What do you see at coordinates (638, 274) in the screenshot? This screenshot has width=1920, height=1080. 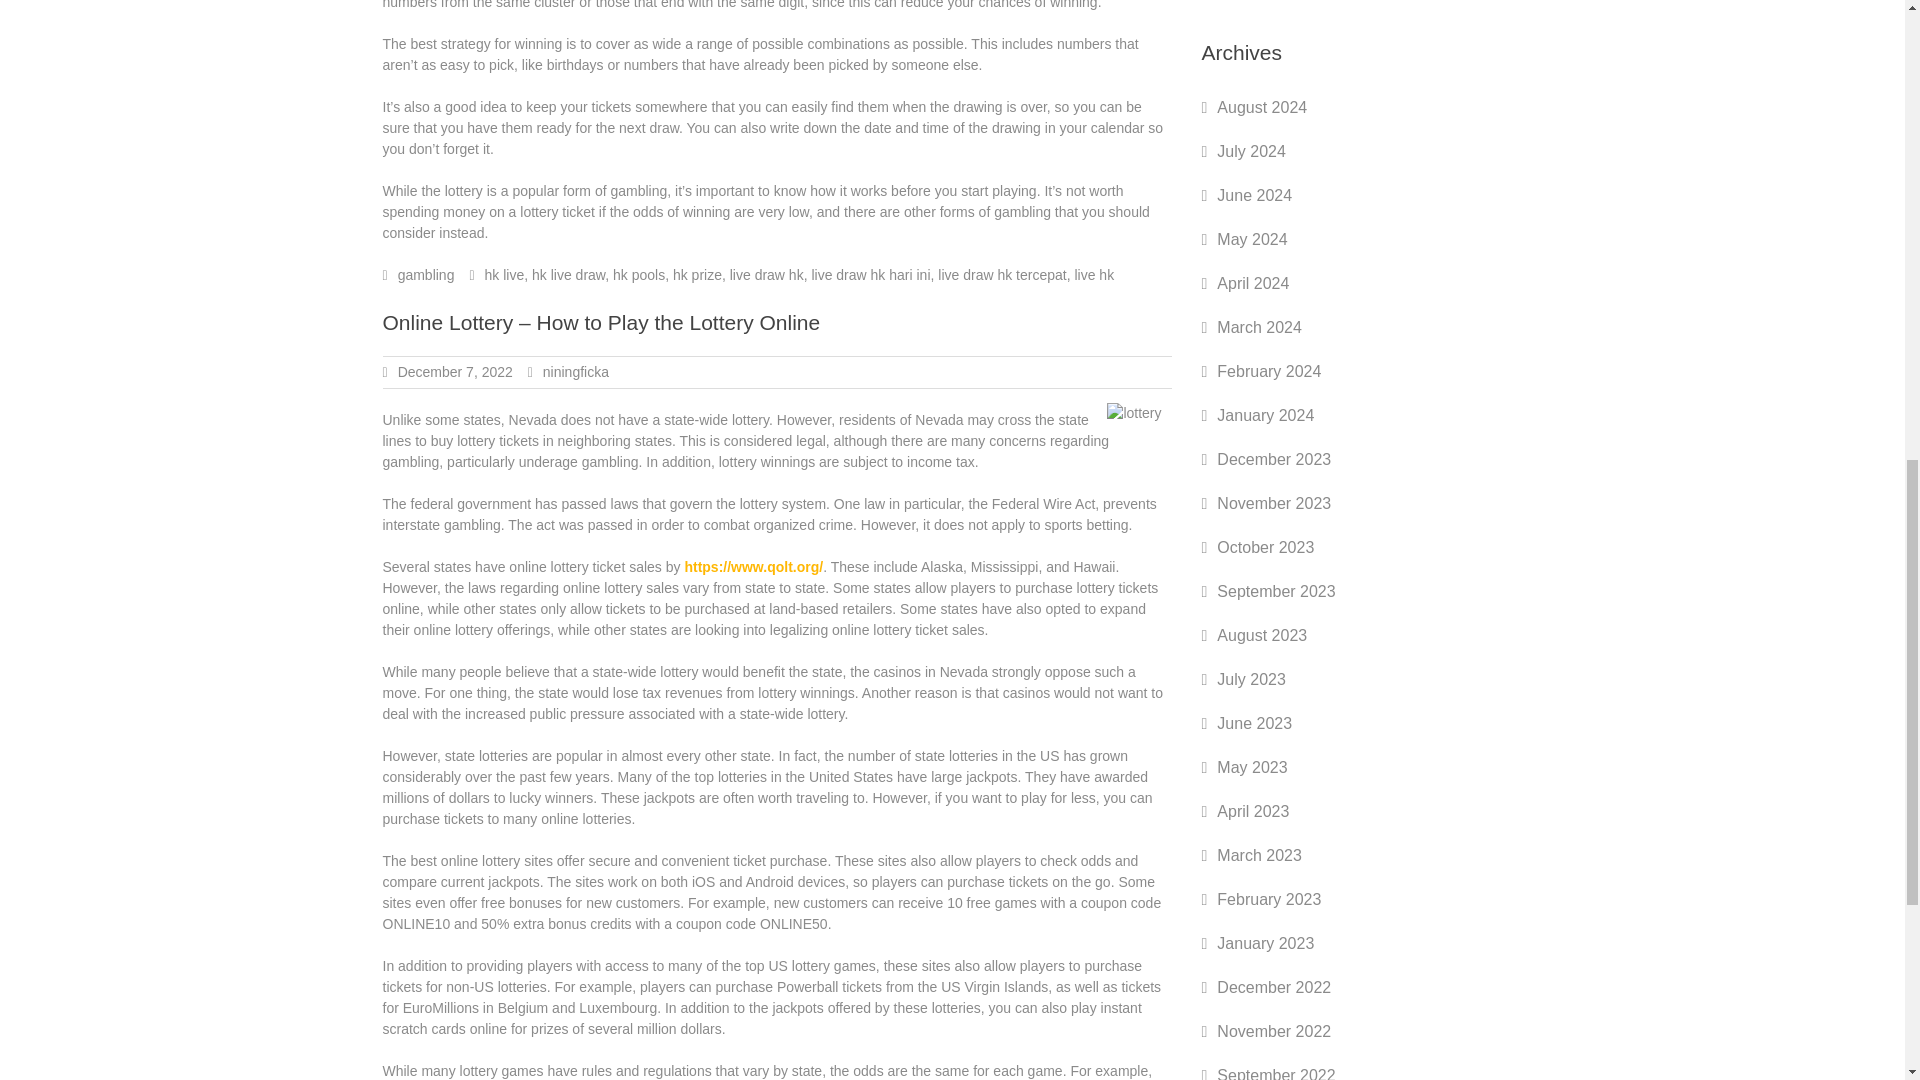 I see `hk pools` at bounding box center [638, 274].